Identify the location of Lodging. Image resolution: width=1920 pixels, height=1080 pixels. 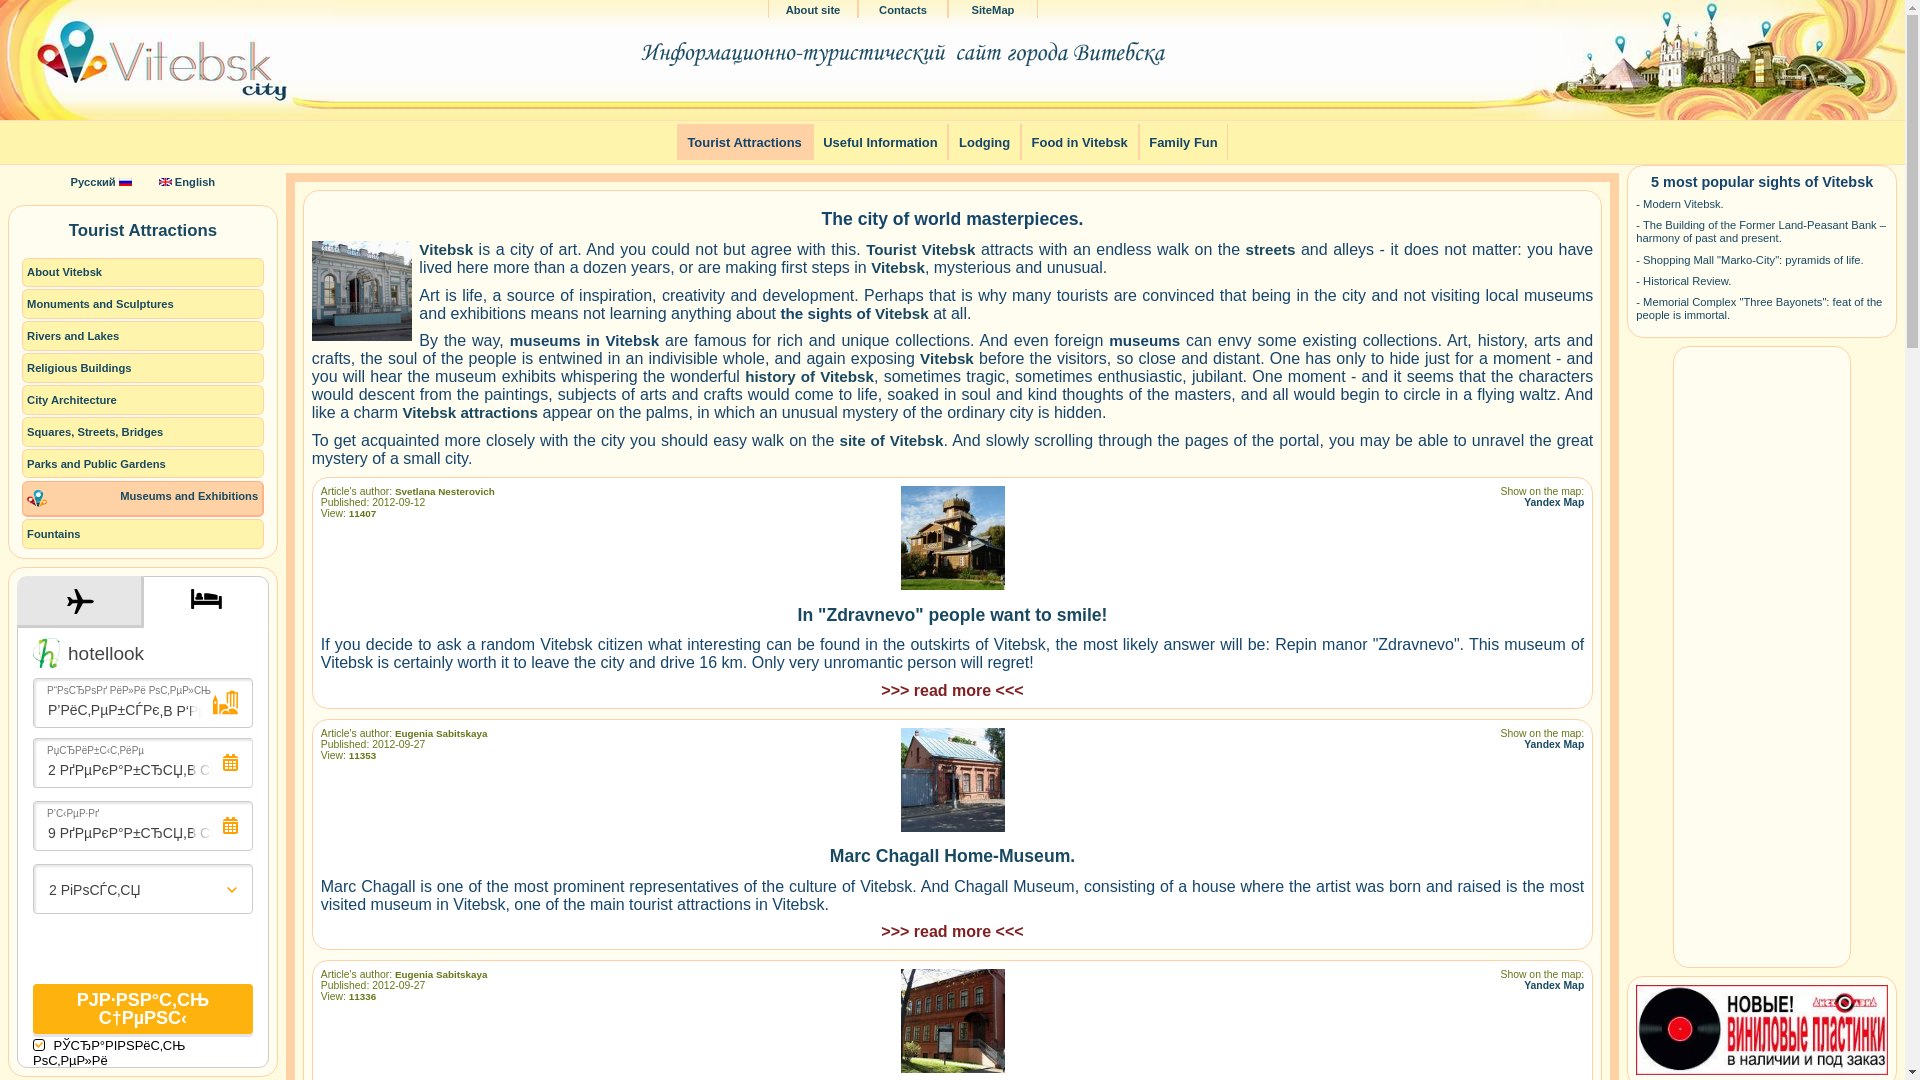
(984, 142).